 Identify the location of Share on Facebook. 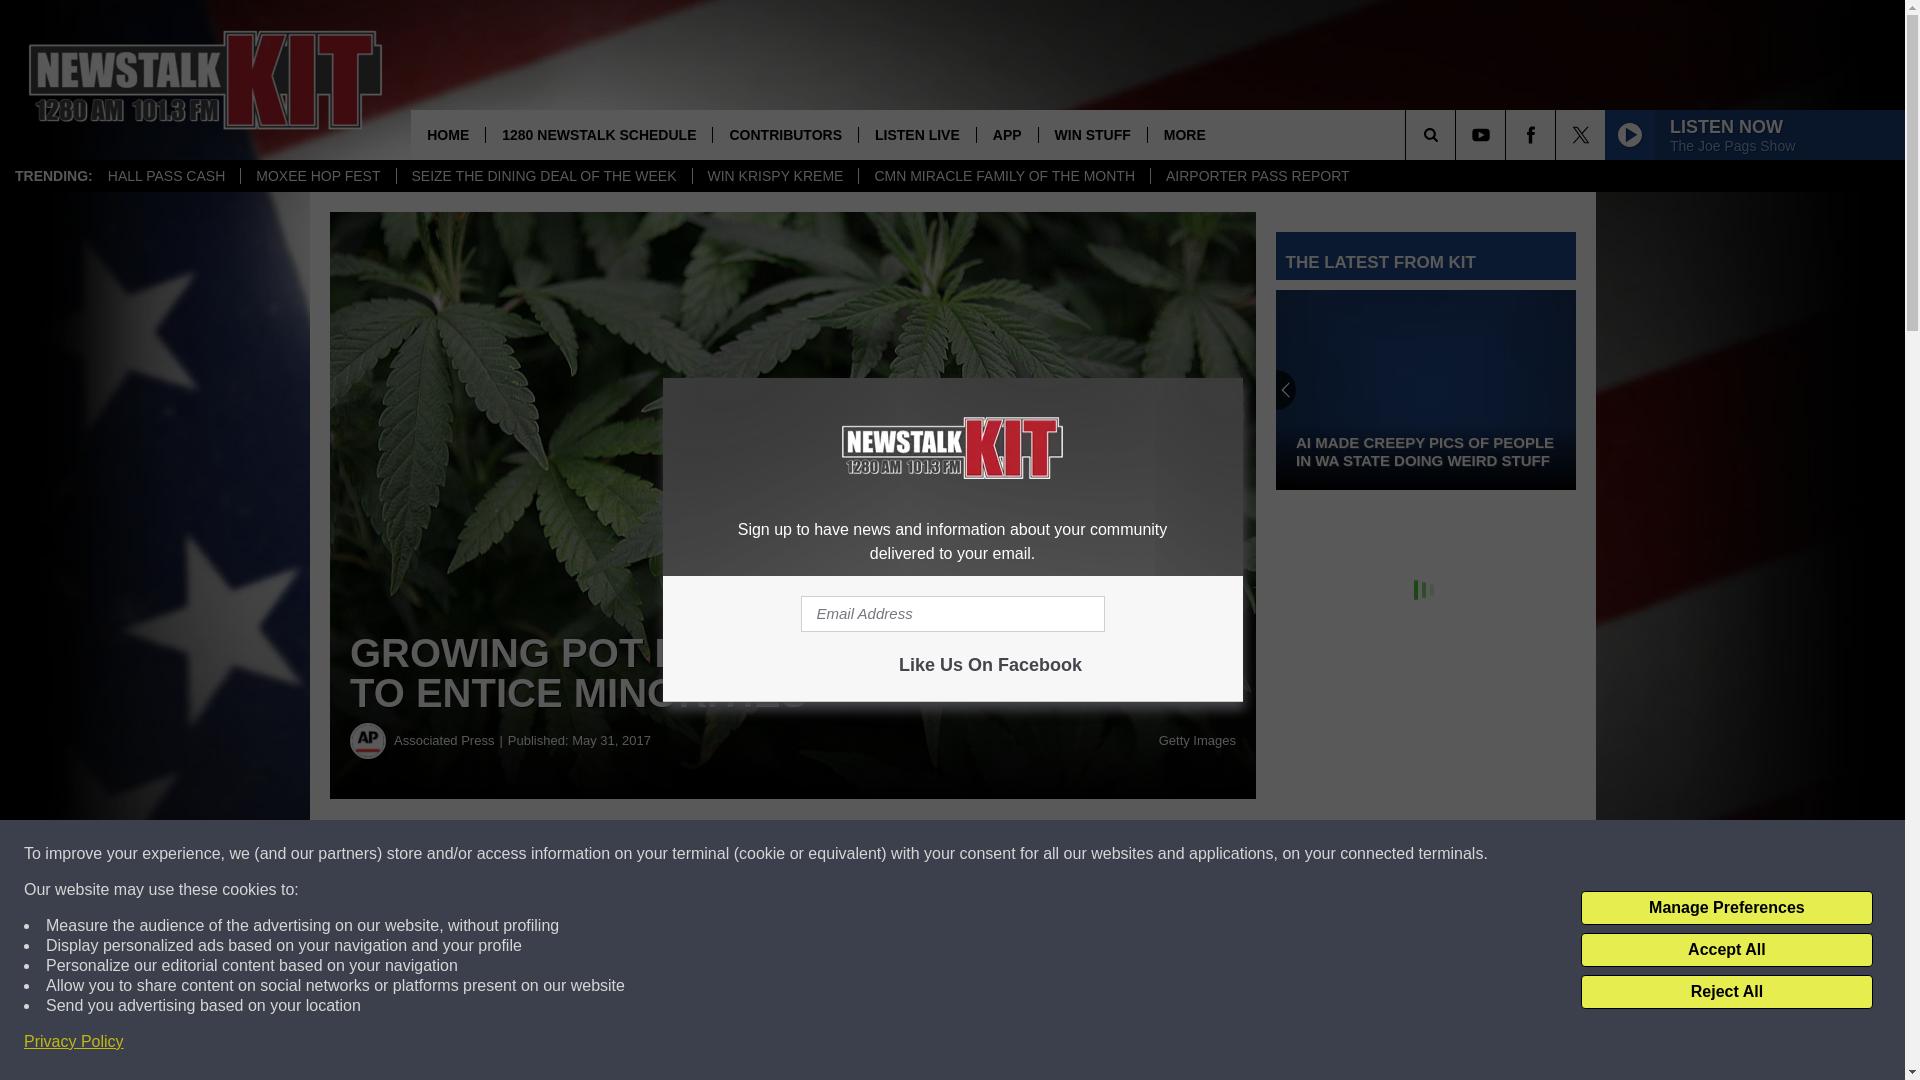
(608, 854).